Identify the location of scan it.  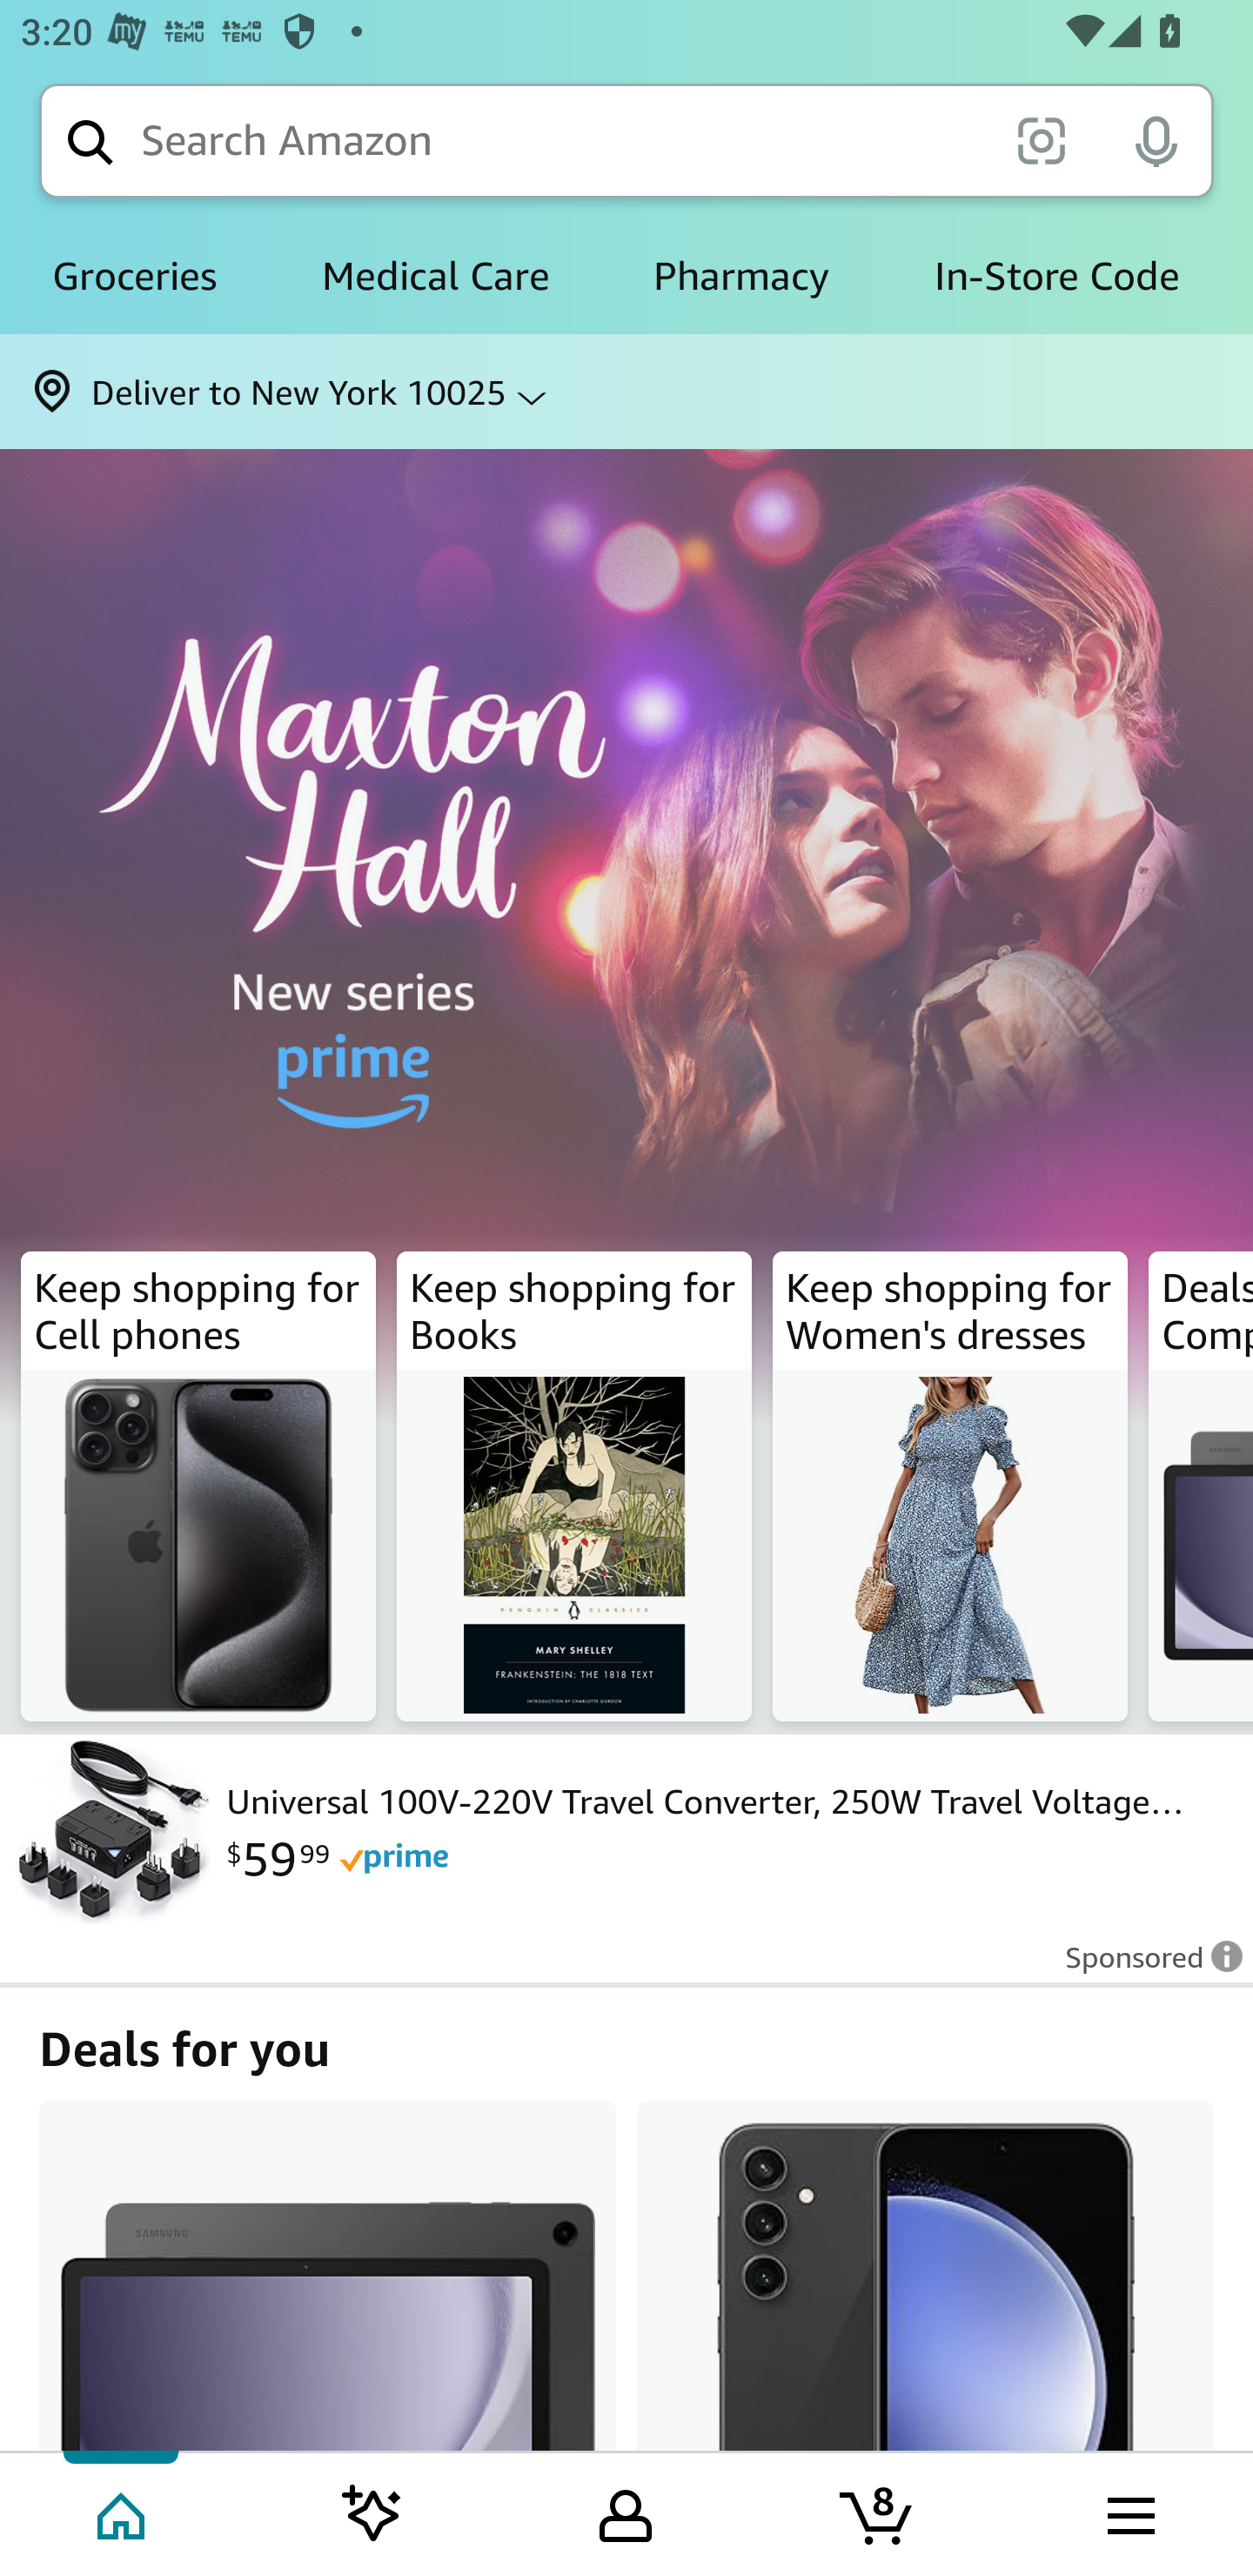
(1041, 139).